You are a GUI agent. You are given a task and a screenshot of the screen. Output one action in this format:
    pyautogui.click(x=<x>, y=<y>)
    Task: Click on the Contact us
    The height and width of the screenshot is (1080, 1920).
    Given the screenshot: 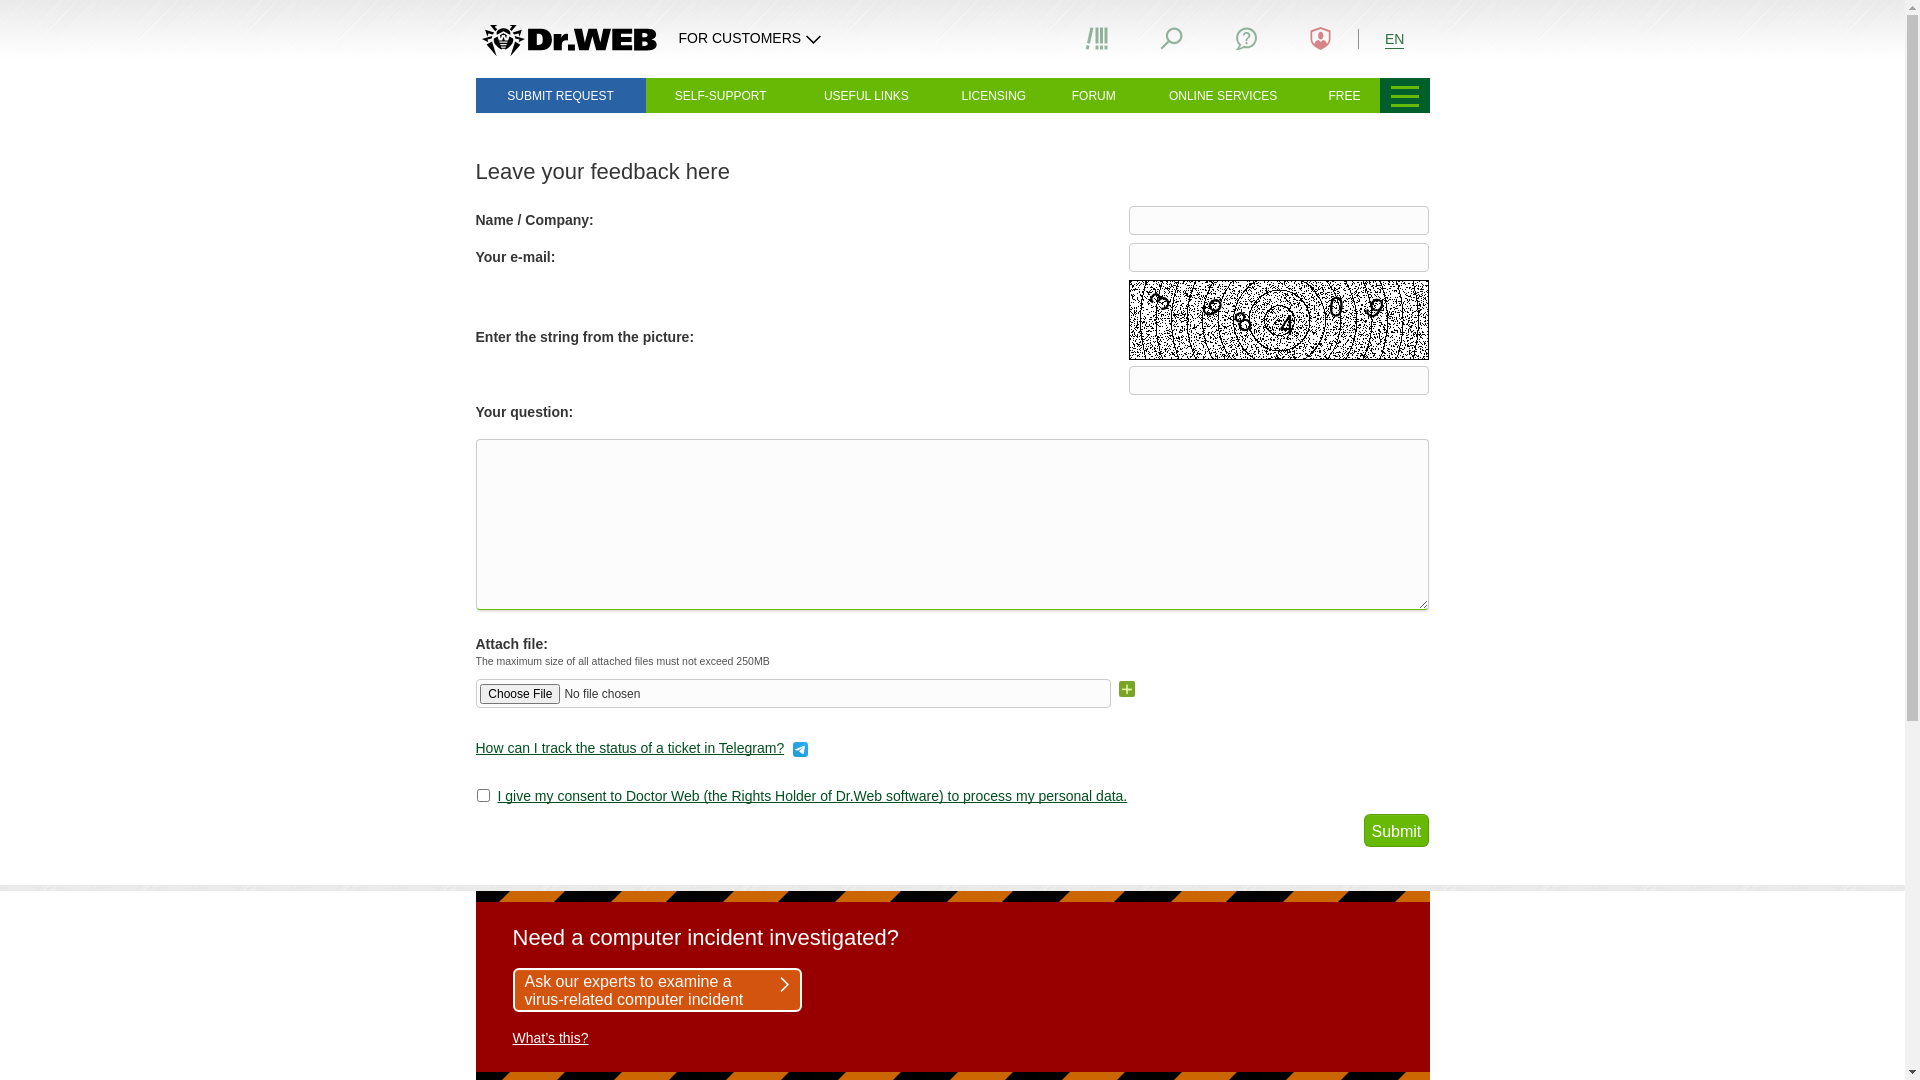 What is the action you would take?
    pyautogui.click(x=1246, y=38)
    